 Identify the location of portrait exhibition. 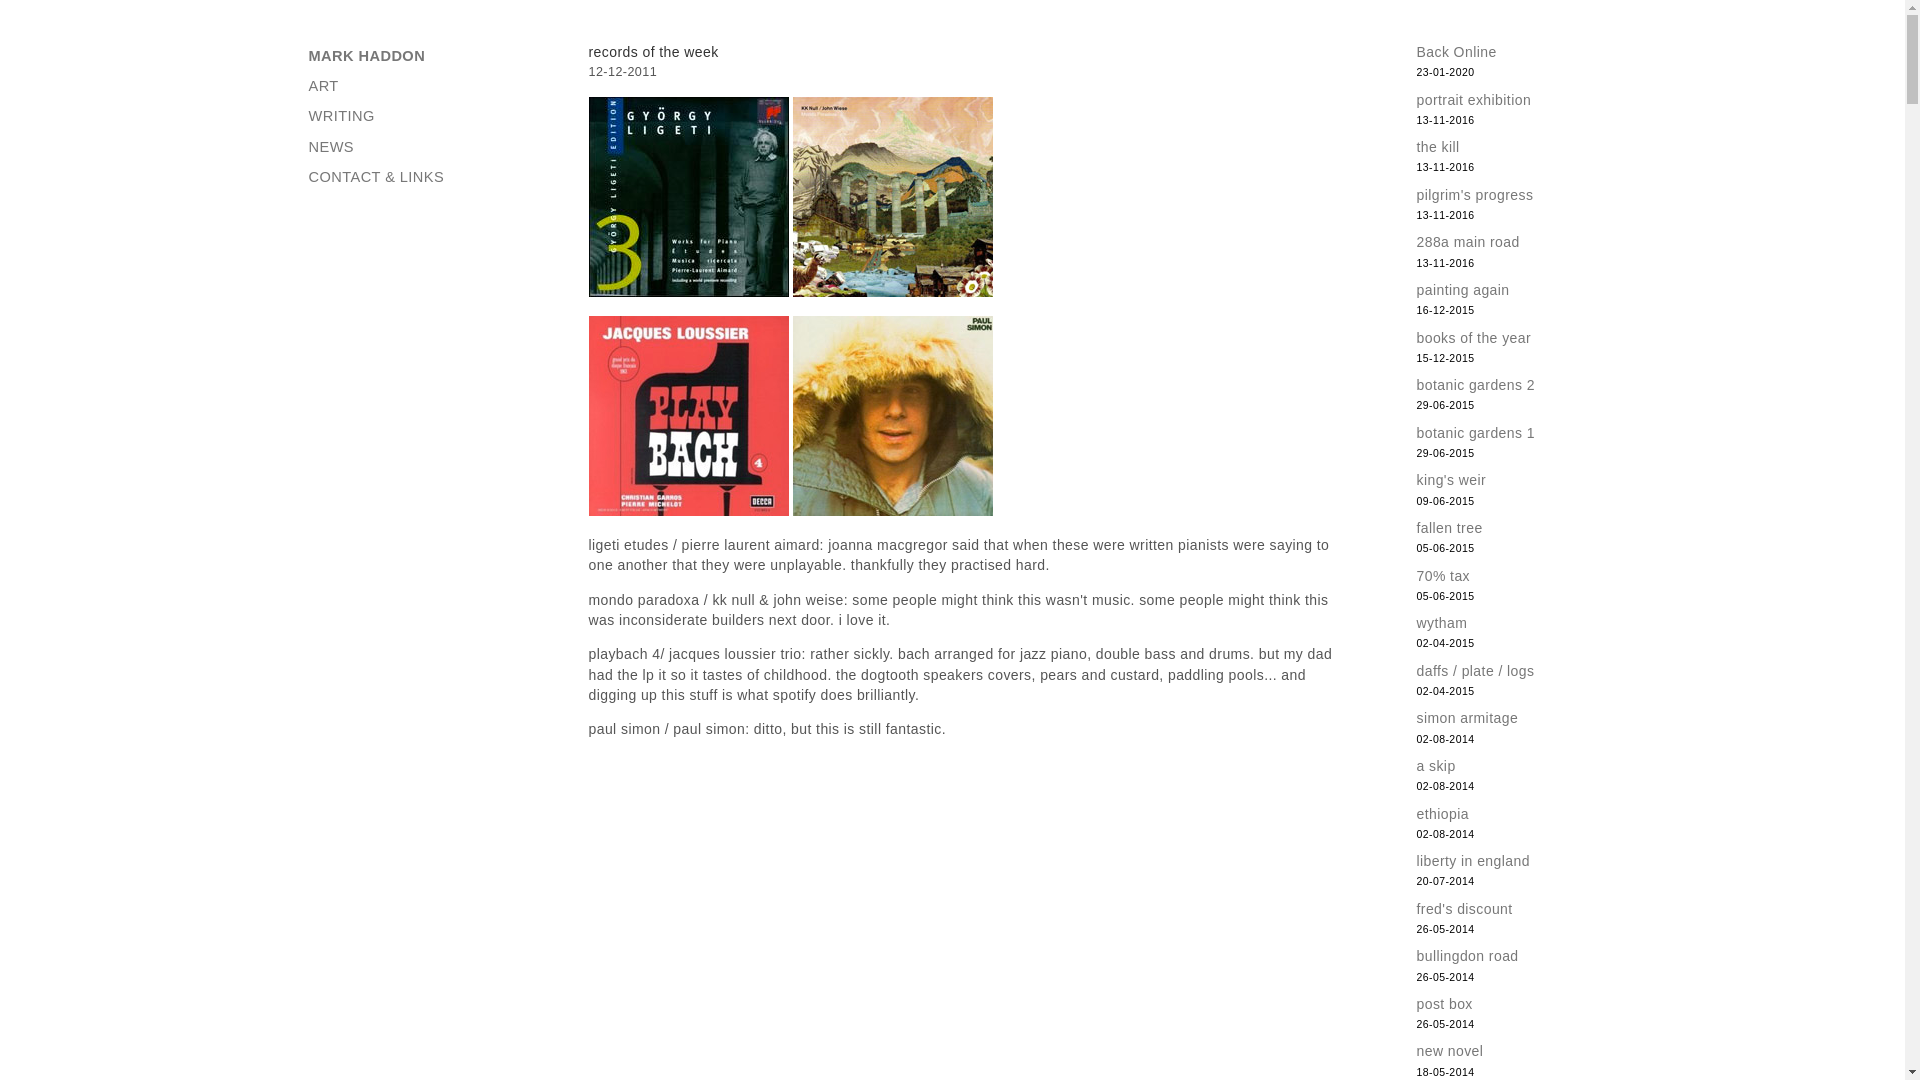
(1473, 100).